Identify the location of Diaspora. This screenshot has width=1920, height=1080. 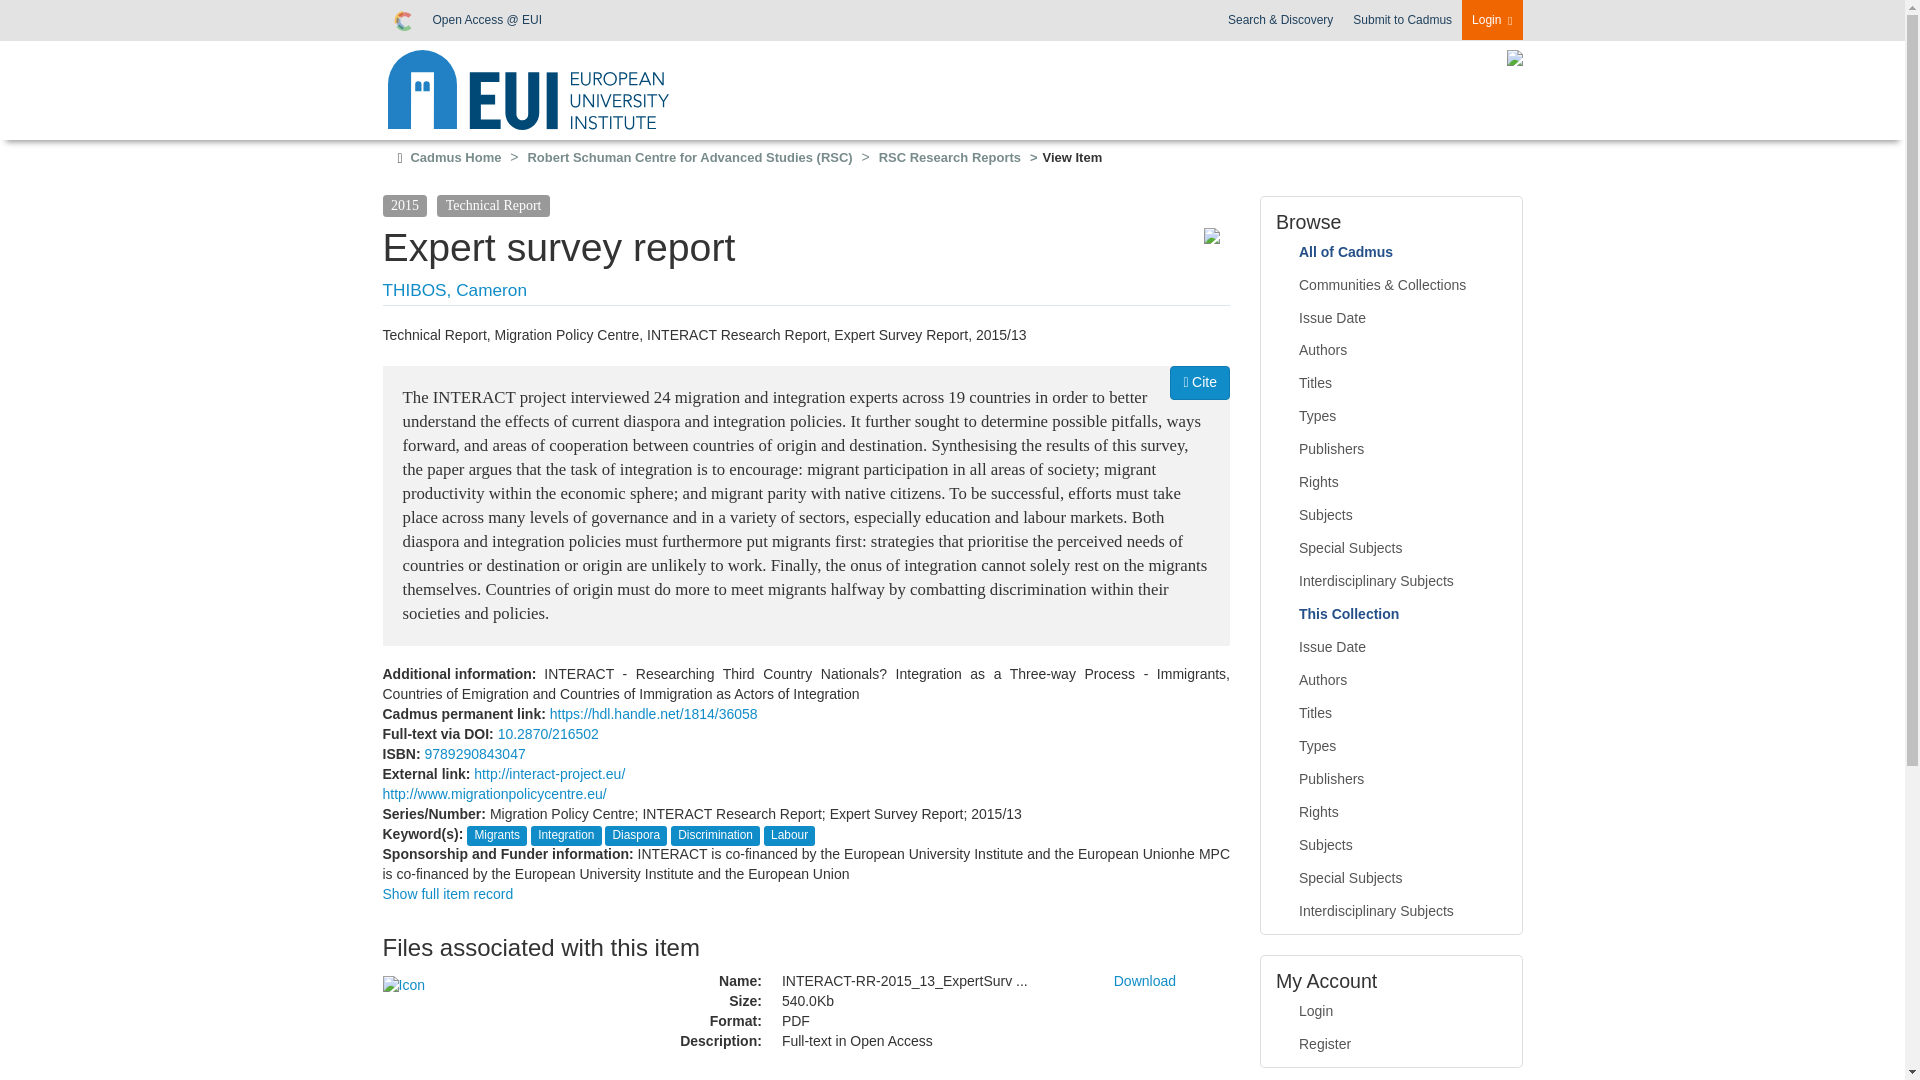
(636, 835).